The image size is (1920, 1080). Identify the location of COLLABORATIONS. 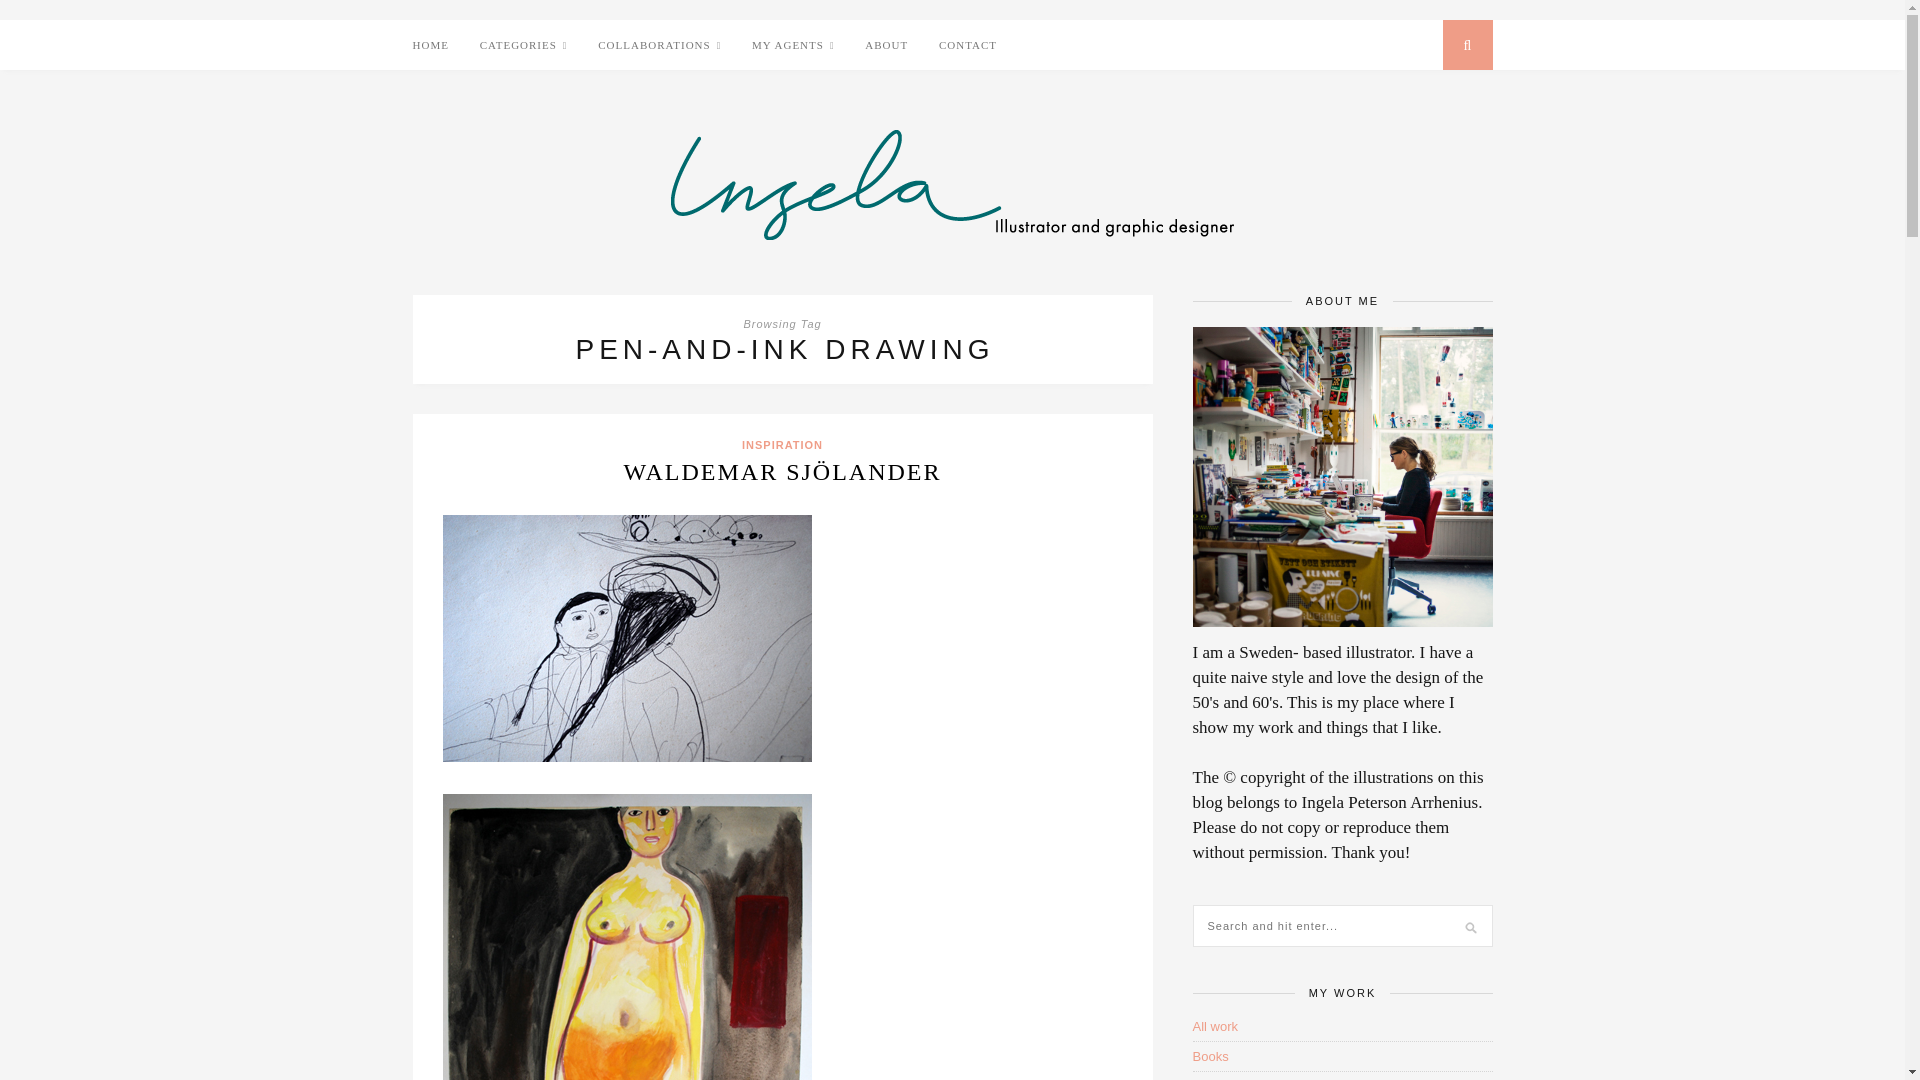
(659, 46).